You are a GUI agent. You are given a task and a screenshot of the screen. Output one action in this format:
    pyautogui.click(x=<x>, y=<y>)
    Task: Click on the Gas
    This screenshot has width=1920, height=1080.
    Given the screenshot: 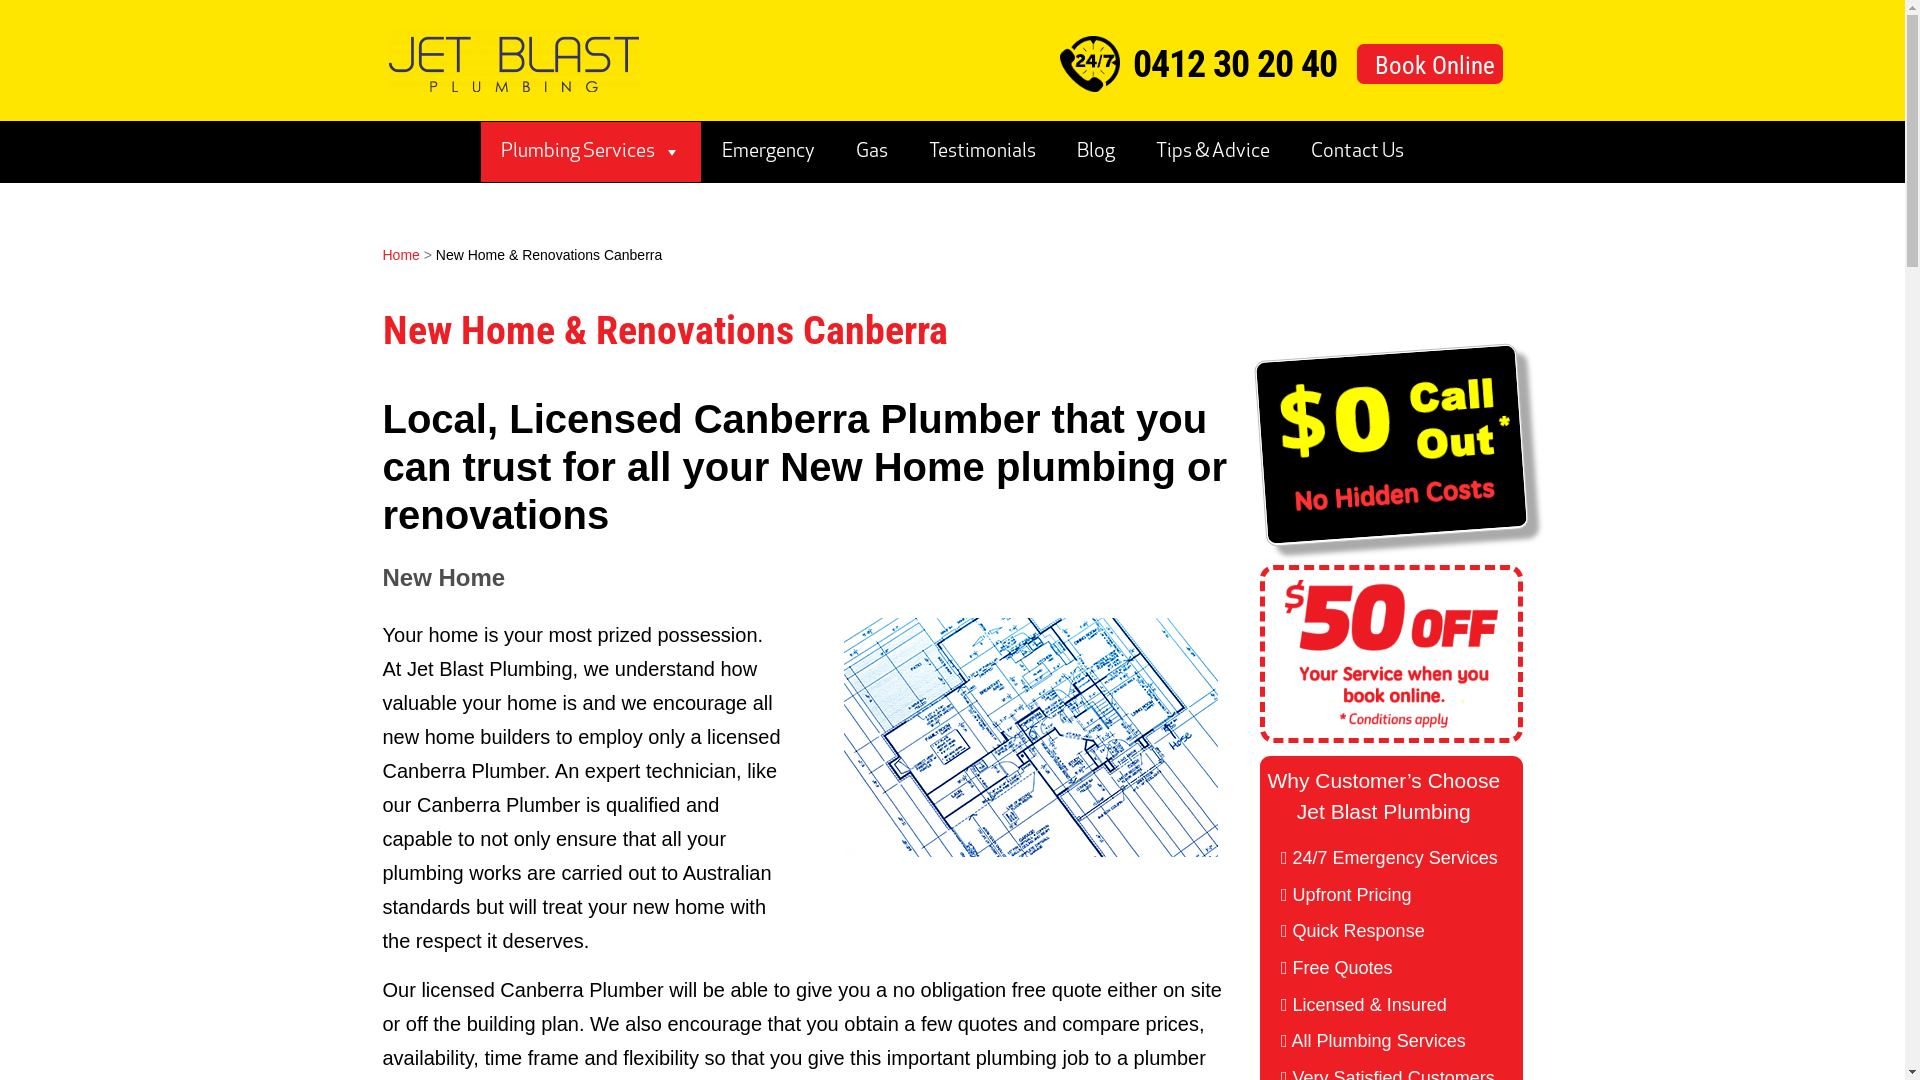 What is the action you would take?
    pyautogui.click(x=872, y=152)
    